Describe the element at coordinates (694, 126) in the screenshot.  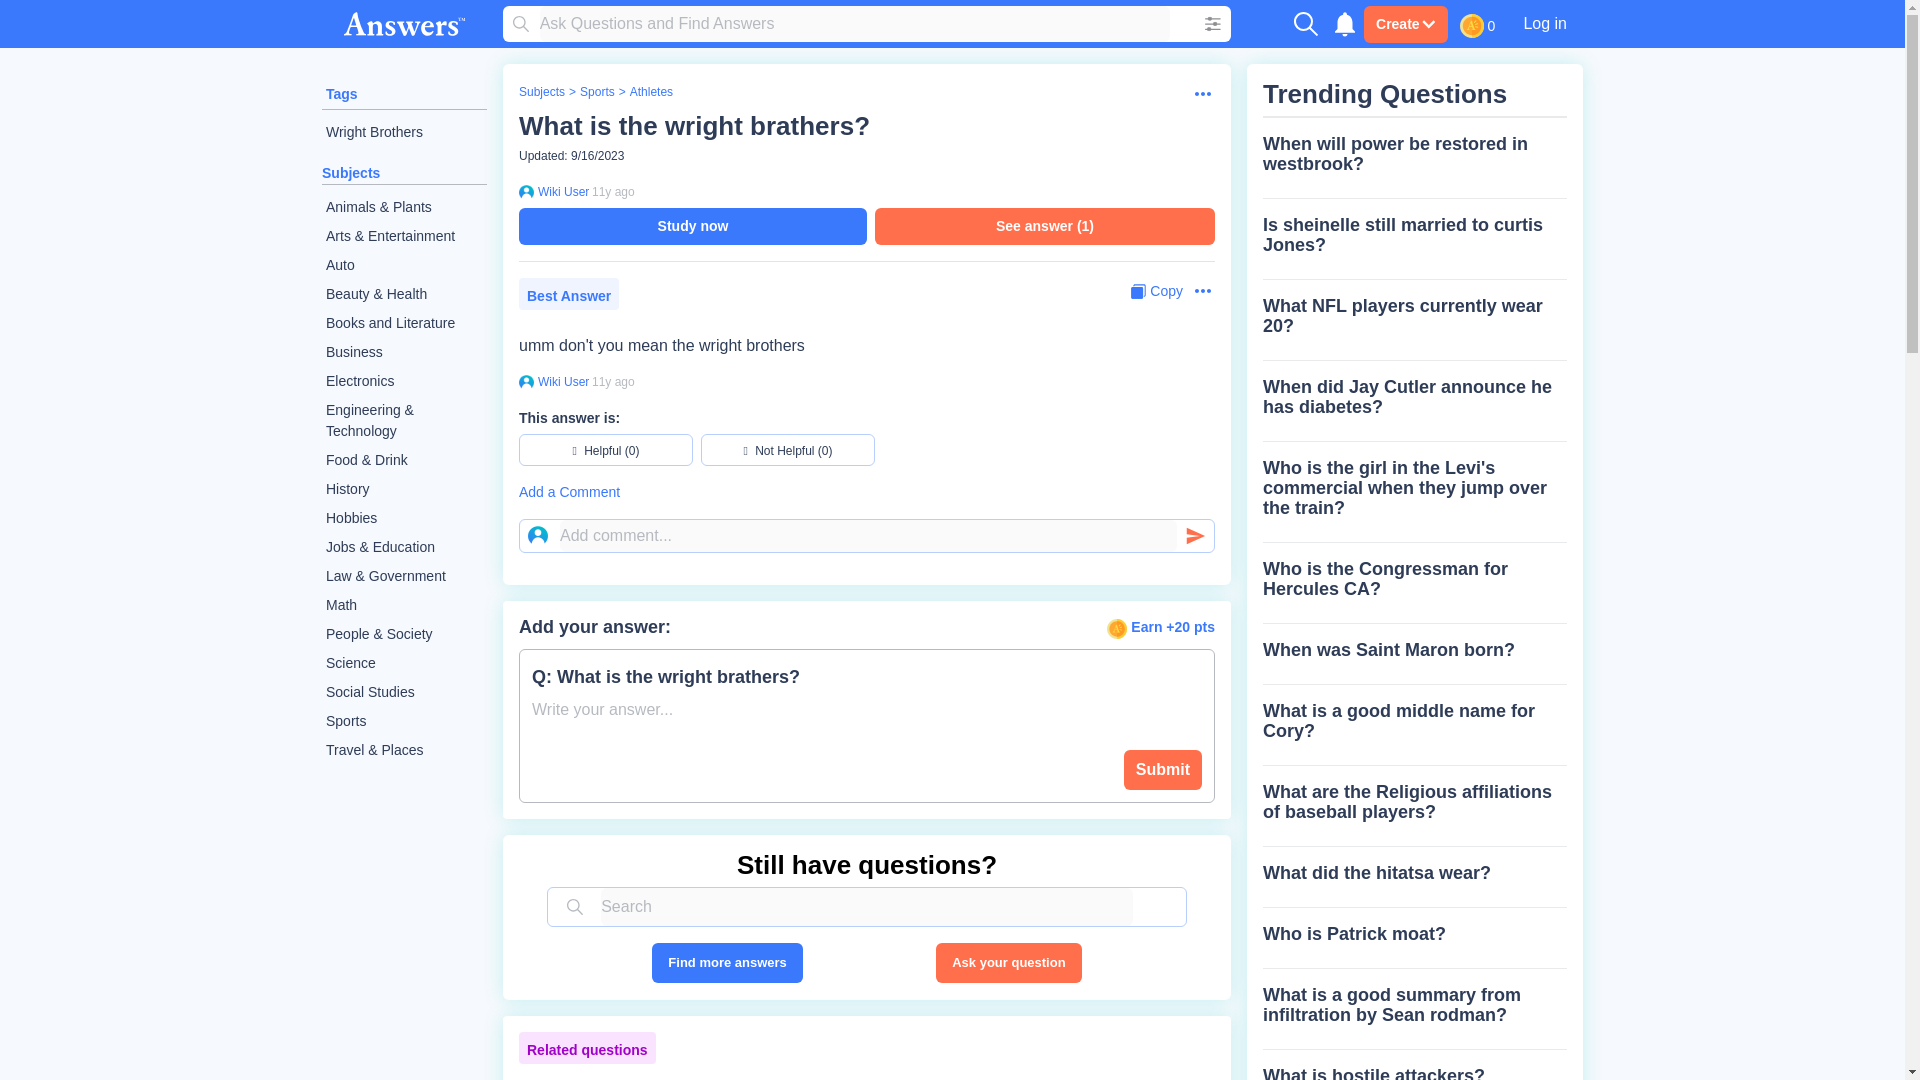
I see `What is the wright brathers?` at that location.